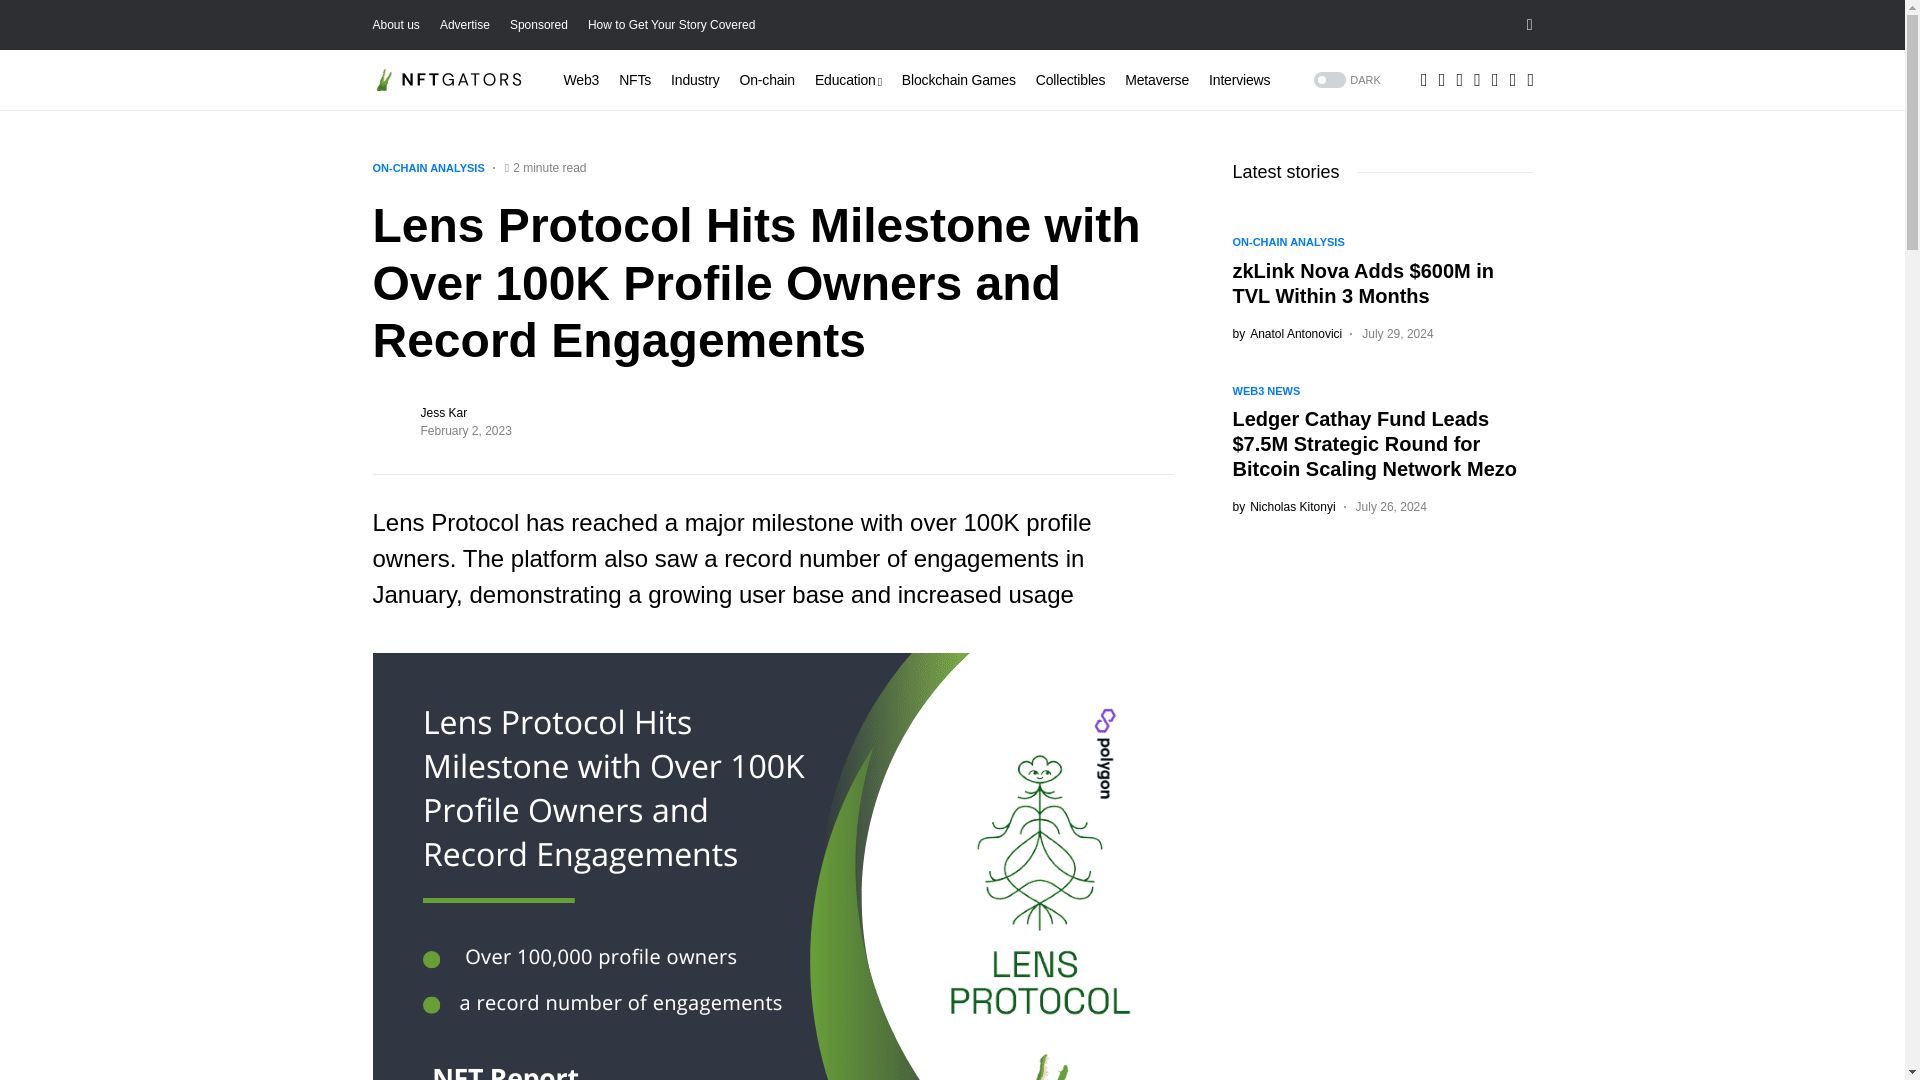 The width and height of the screenshot is (1920, 1080). Describe the element at coordinates (1156, 80) in the screenshot. I see `Metaverse` at that location.